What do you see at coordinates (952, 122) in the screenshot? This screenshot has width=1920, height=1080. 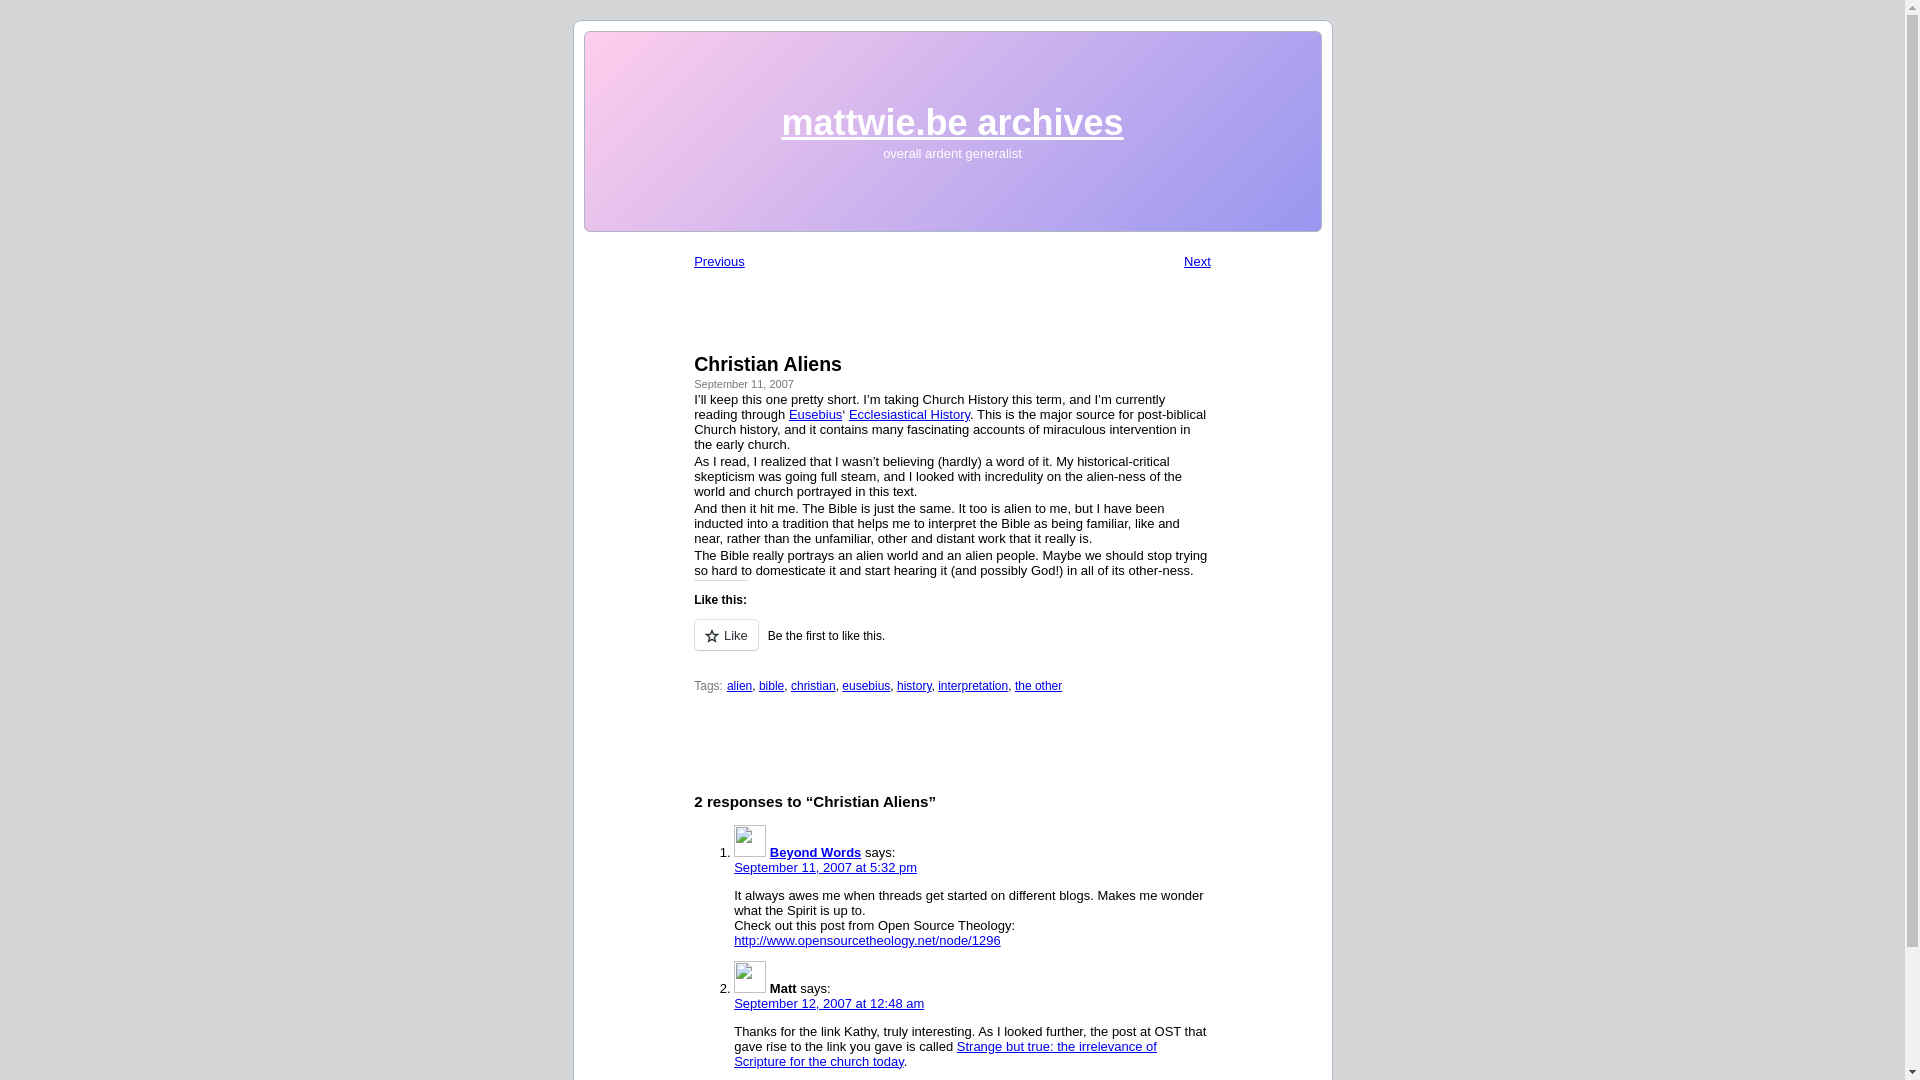 I see `mattwie.be archives` at bounding box center [952, 122].